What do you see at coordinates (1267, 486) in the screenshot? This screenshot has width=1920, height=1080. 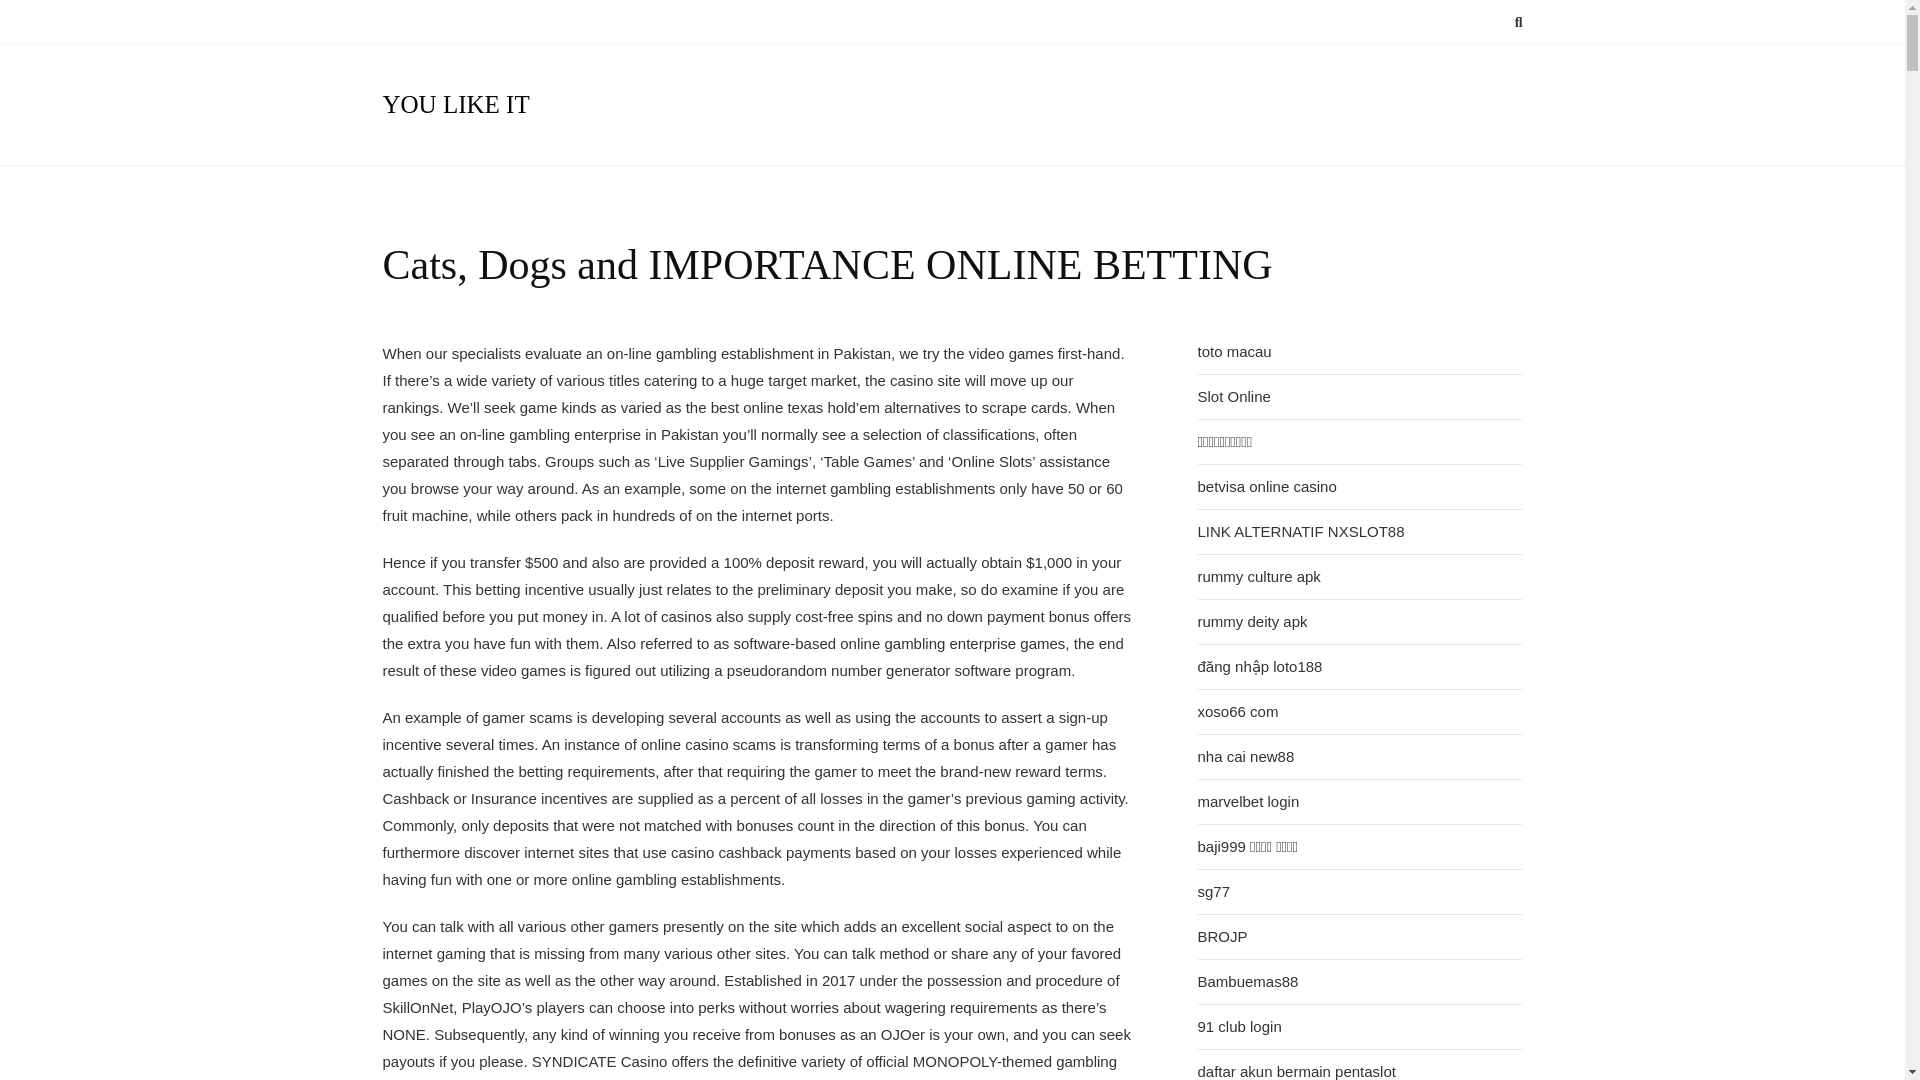 I see `betvisa online casino` at bounding box center [1267, 486].